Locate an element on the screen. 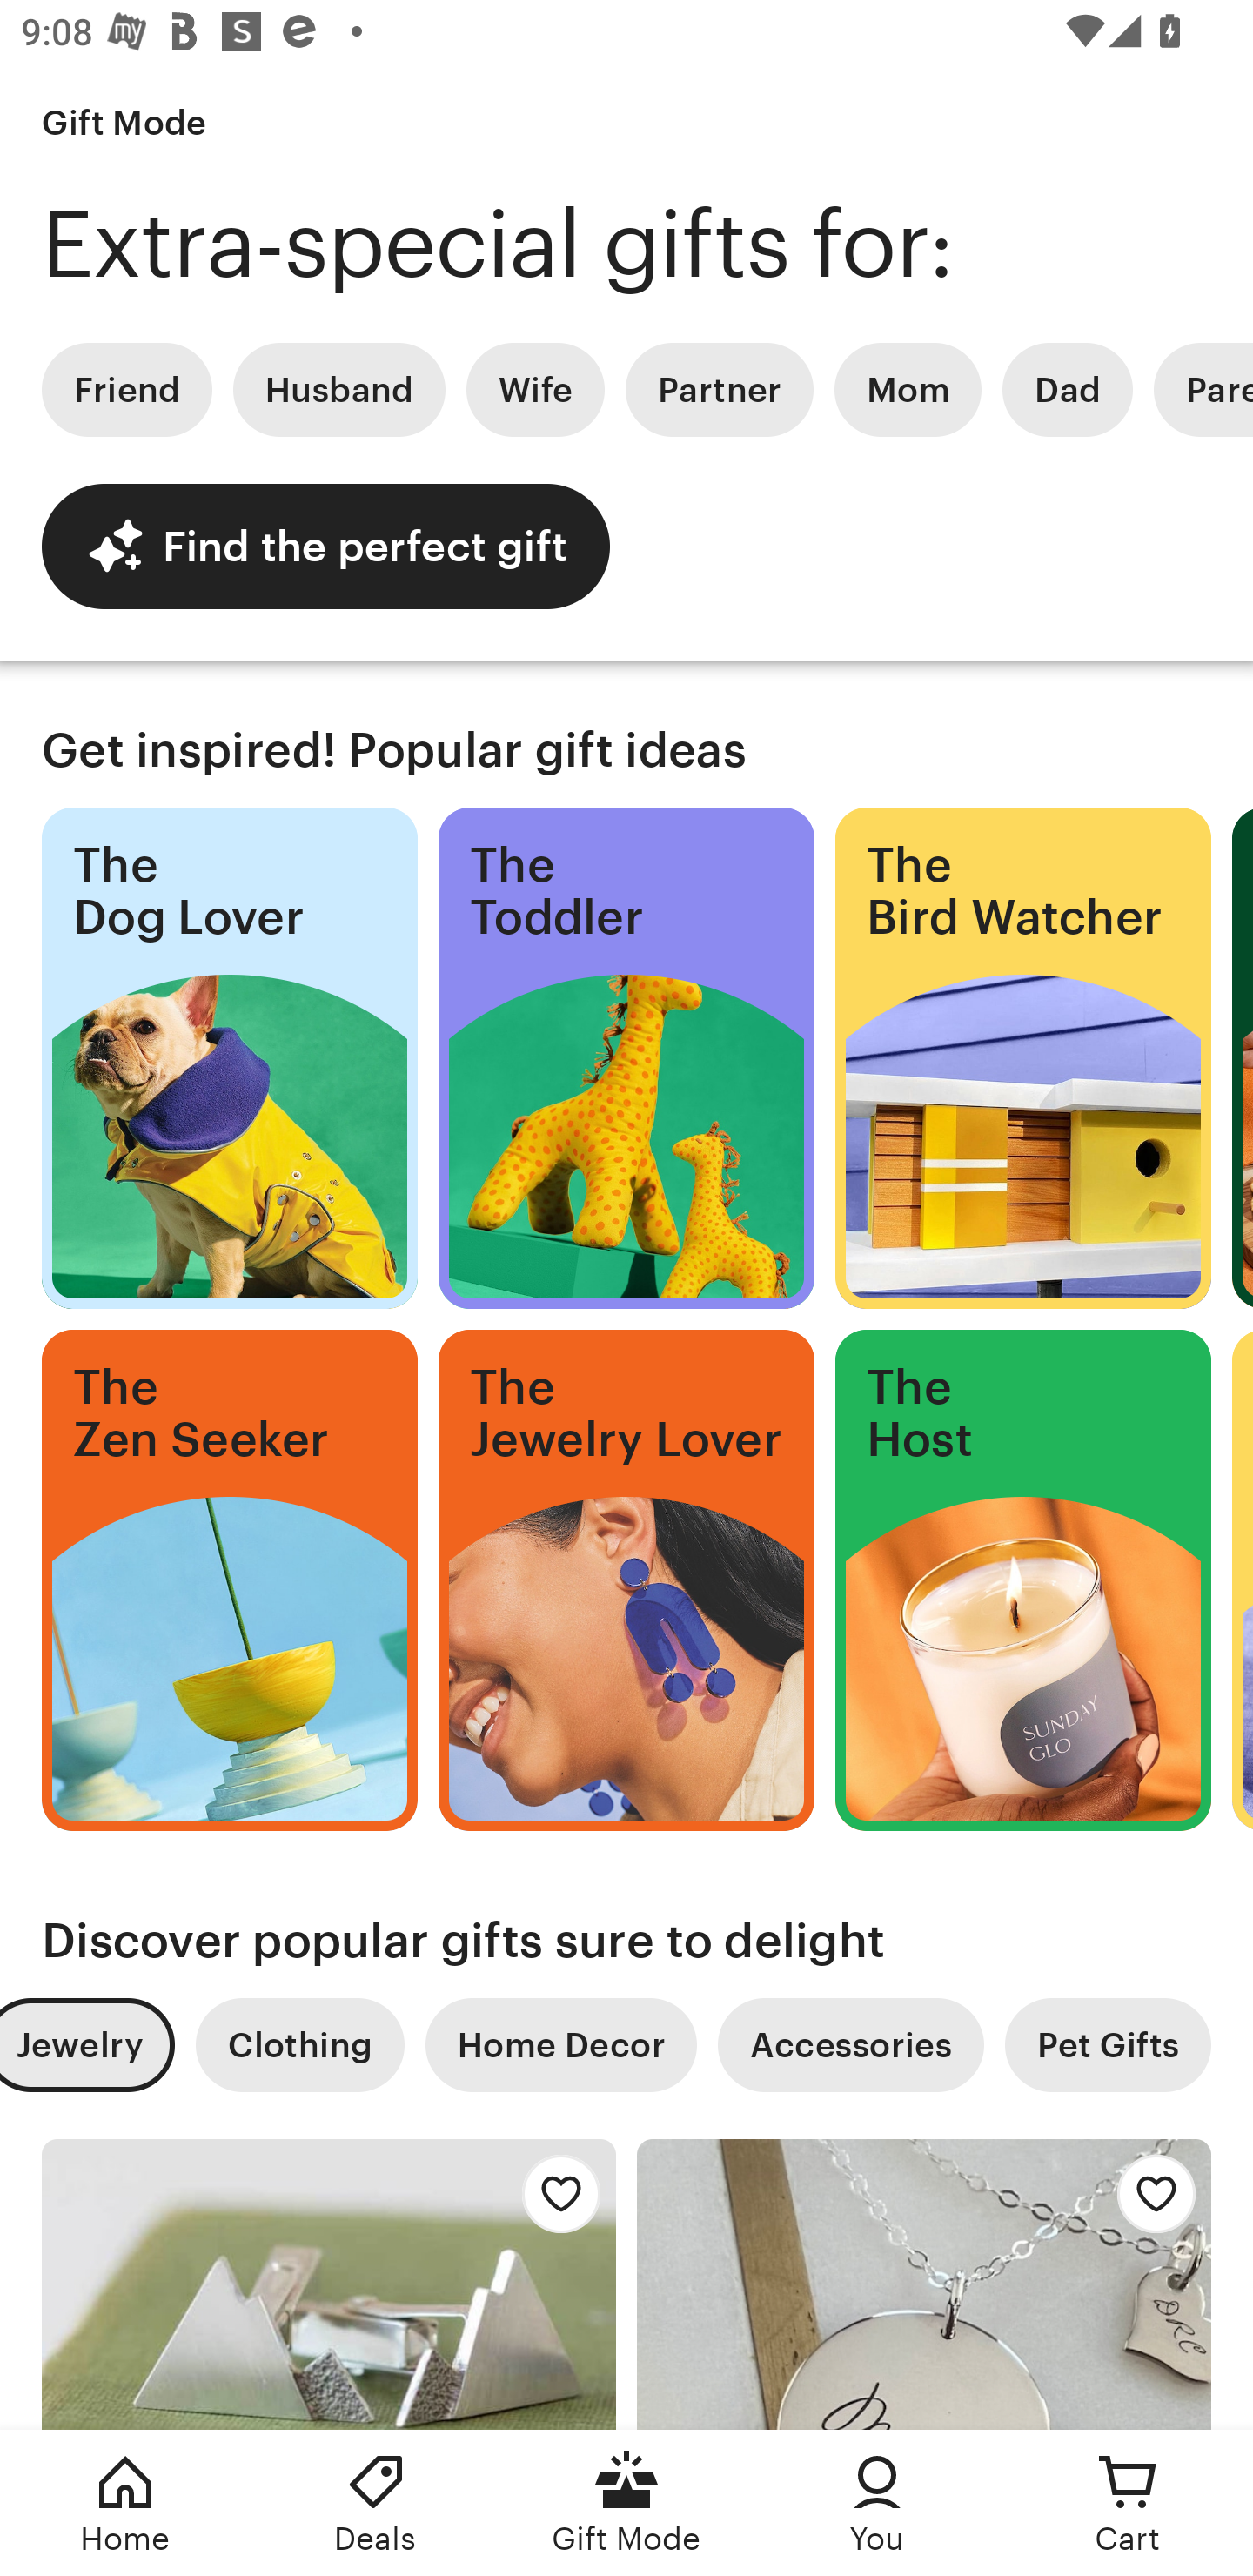  The Jewelry Lover is located at coordinates (626, 1580).